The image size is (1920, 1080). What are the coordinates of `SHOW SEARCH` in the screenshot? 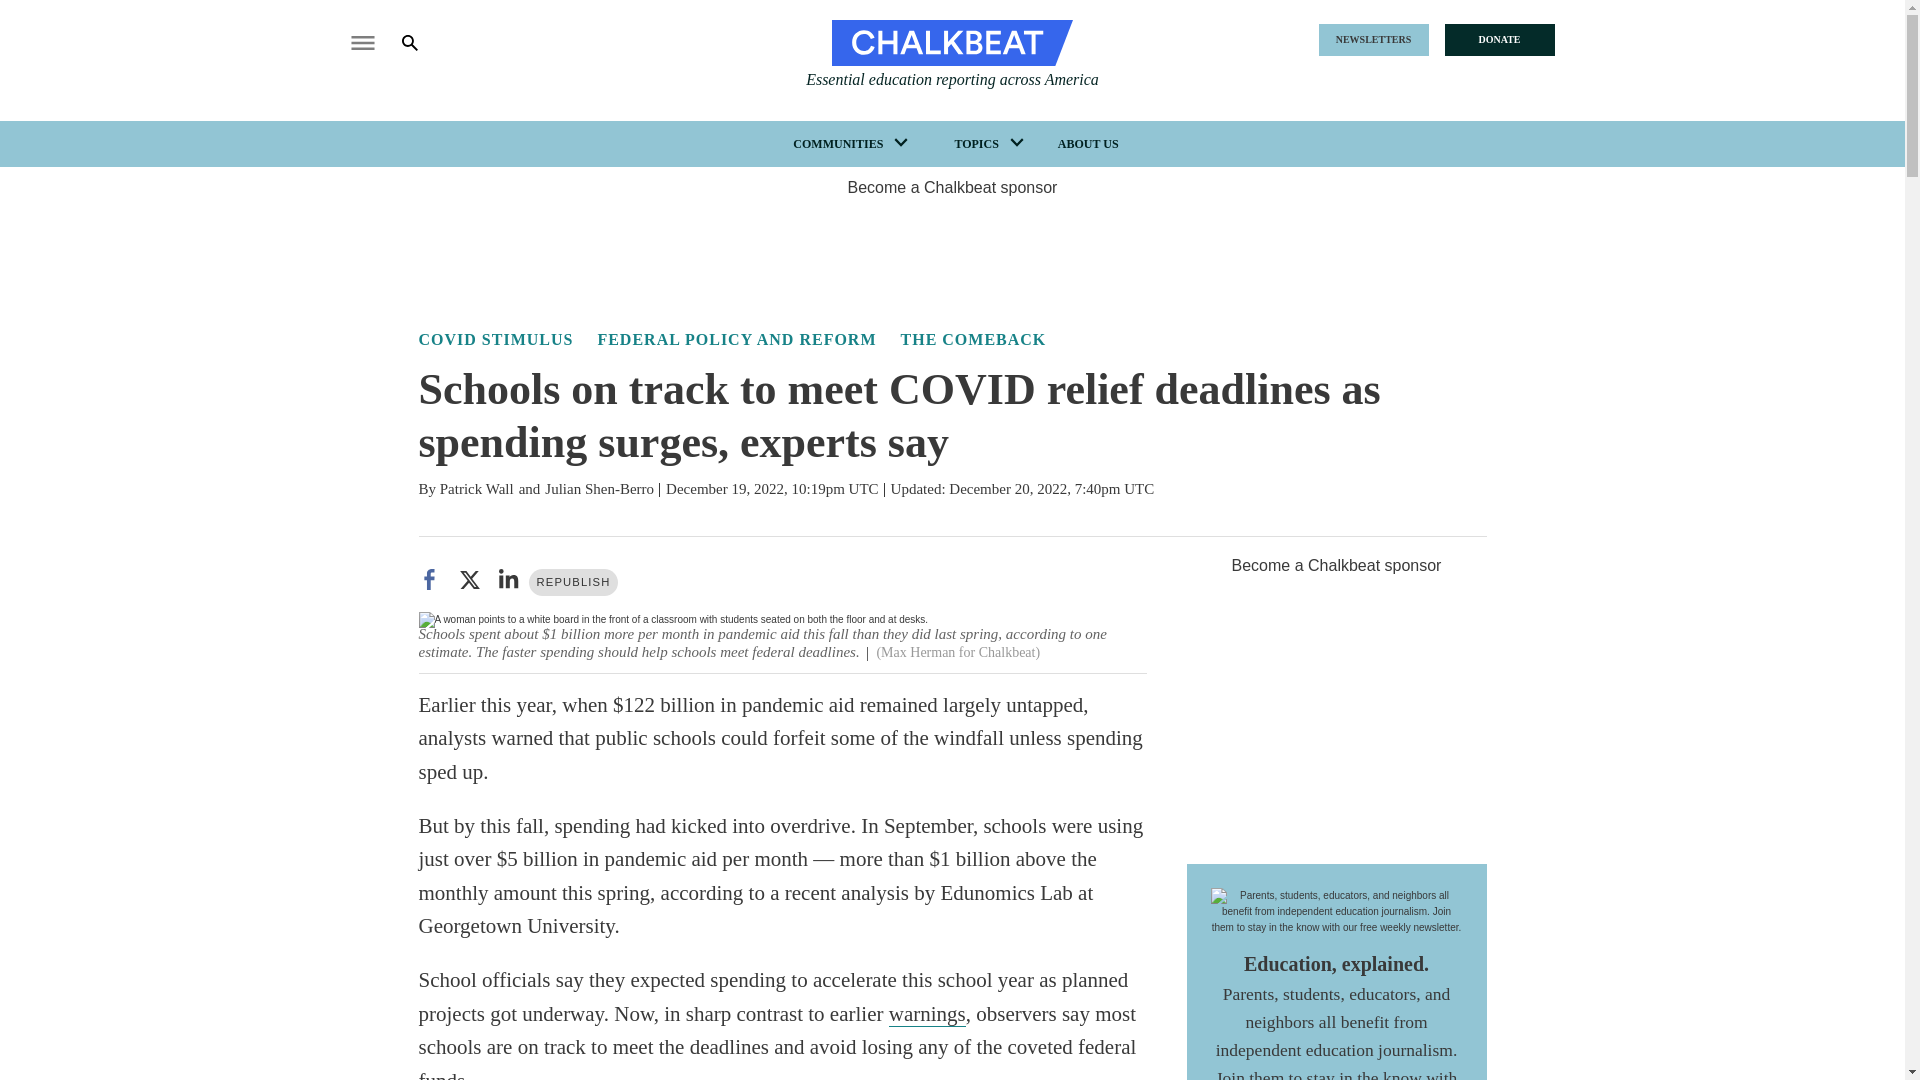 It's located at (424, 42).